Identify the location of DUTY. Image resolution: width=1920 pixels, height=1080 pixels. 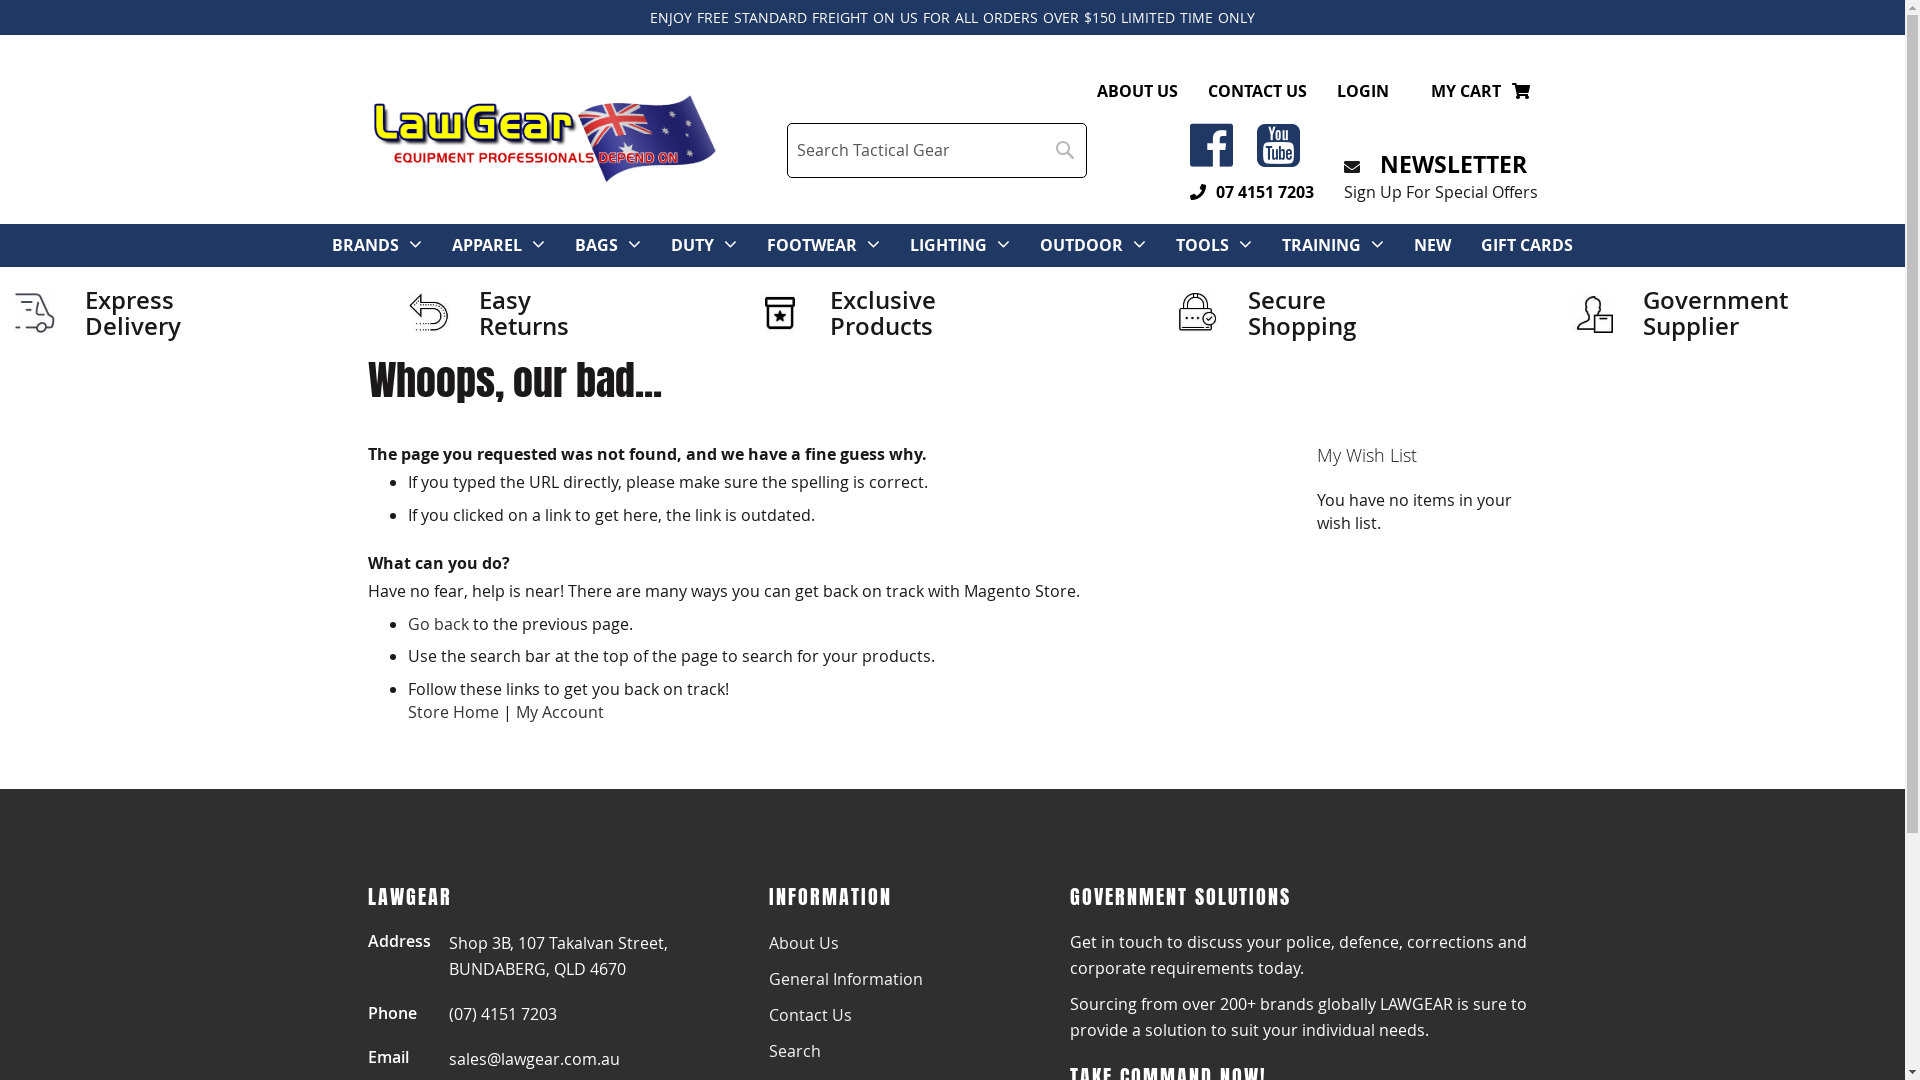
(692, 246).